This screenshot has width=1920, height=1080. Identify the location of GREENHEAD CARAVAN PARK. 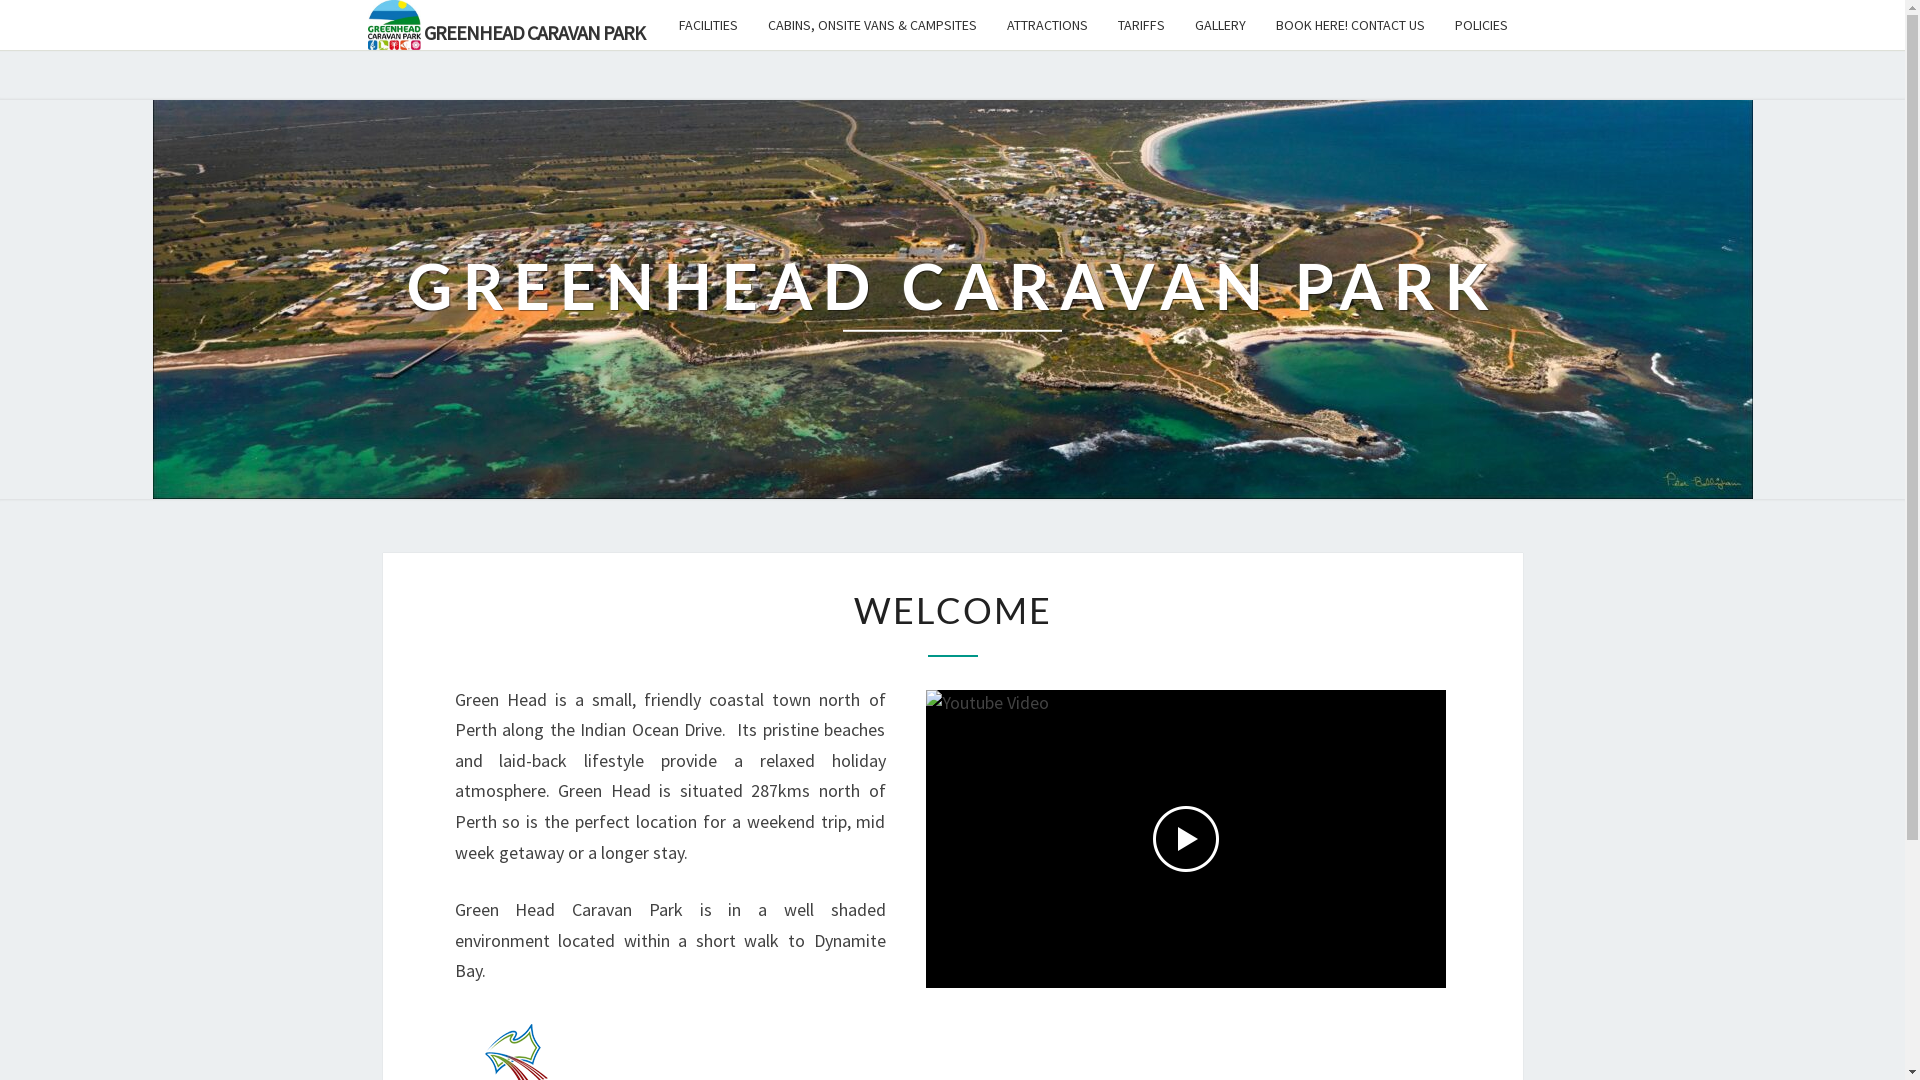
(952, 299).